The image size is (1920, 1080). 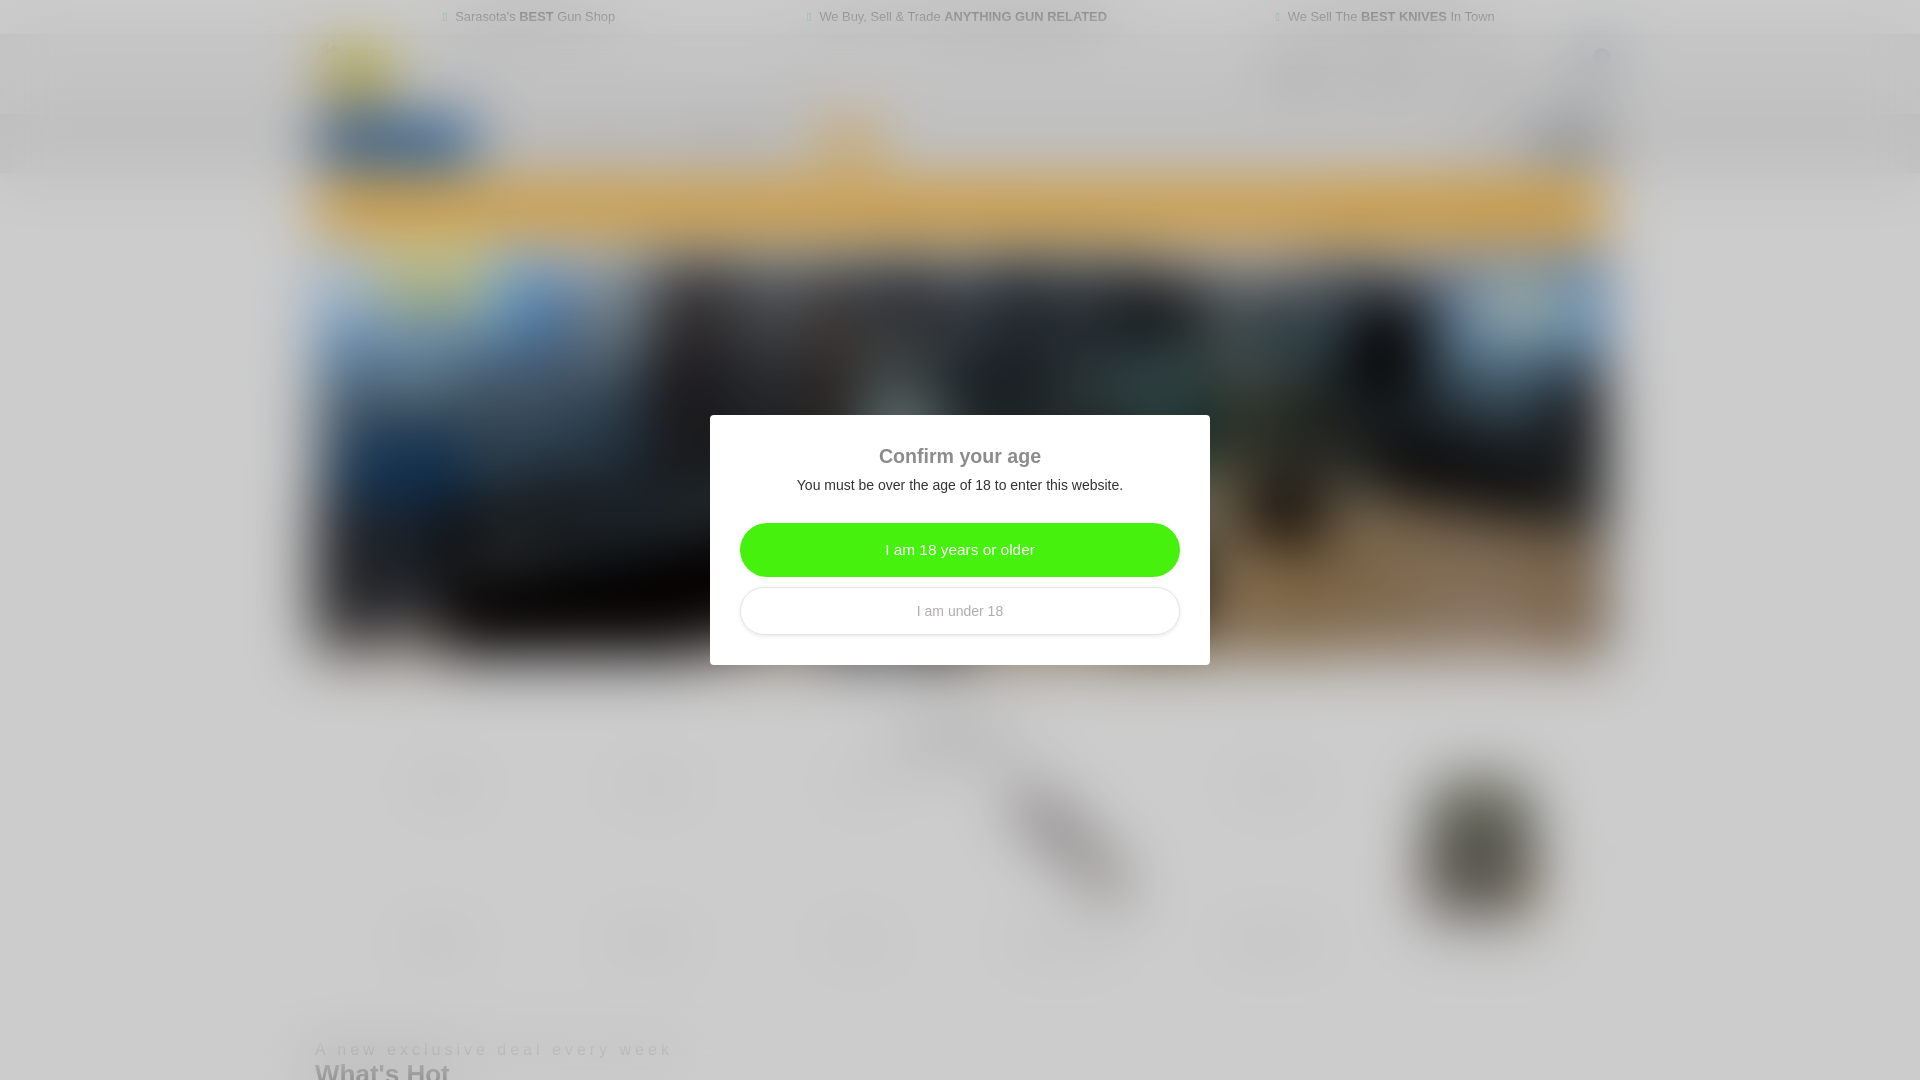 What do you see at coordinates (437, 848) in the screenshot?
I see `Handguns` at bounding box center [437, 848].